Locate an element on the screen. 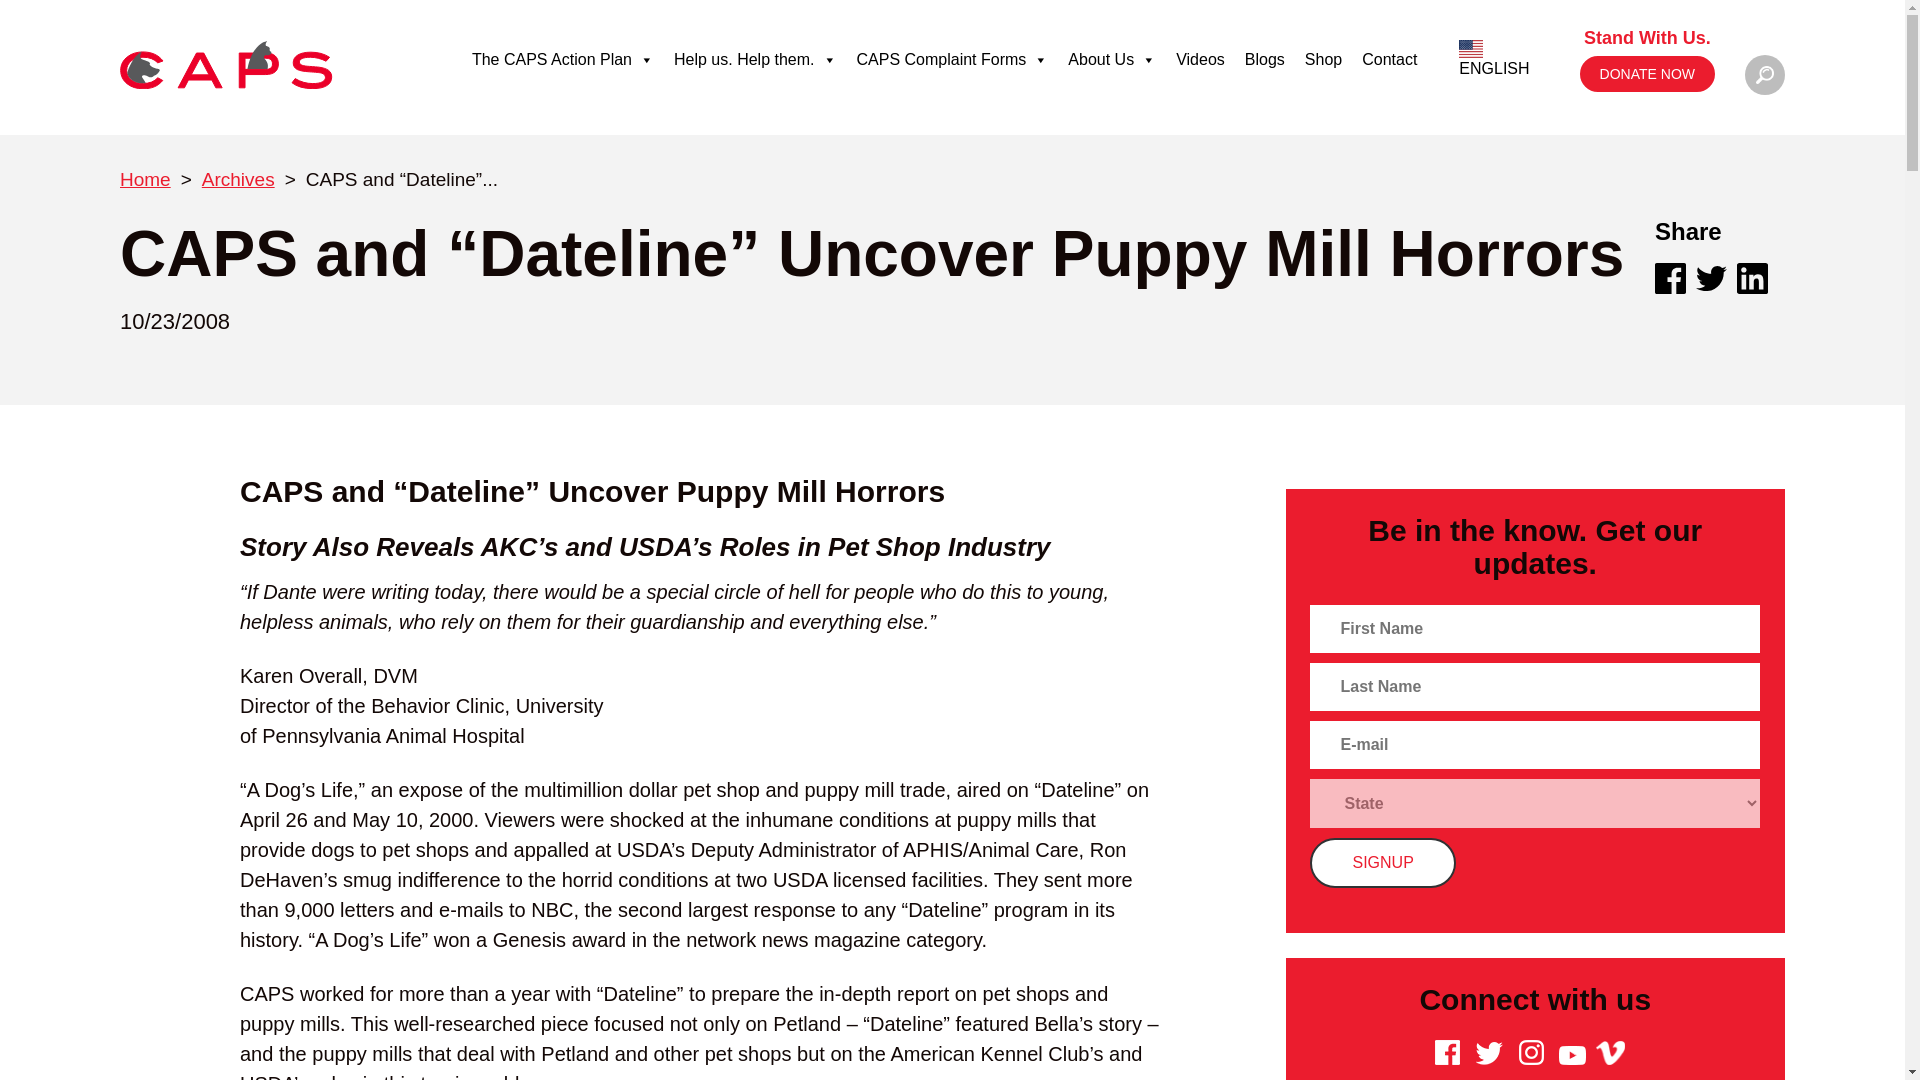 The image size is (1920, 1080). Share on LinkedIn is located at coordinates (1752, 278).